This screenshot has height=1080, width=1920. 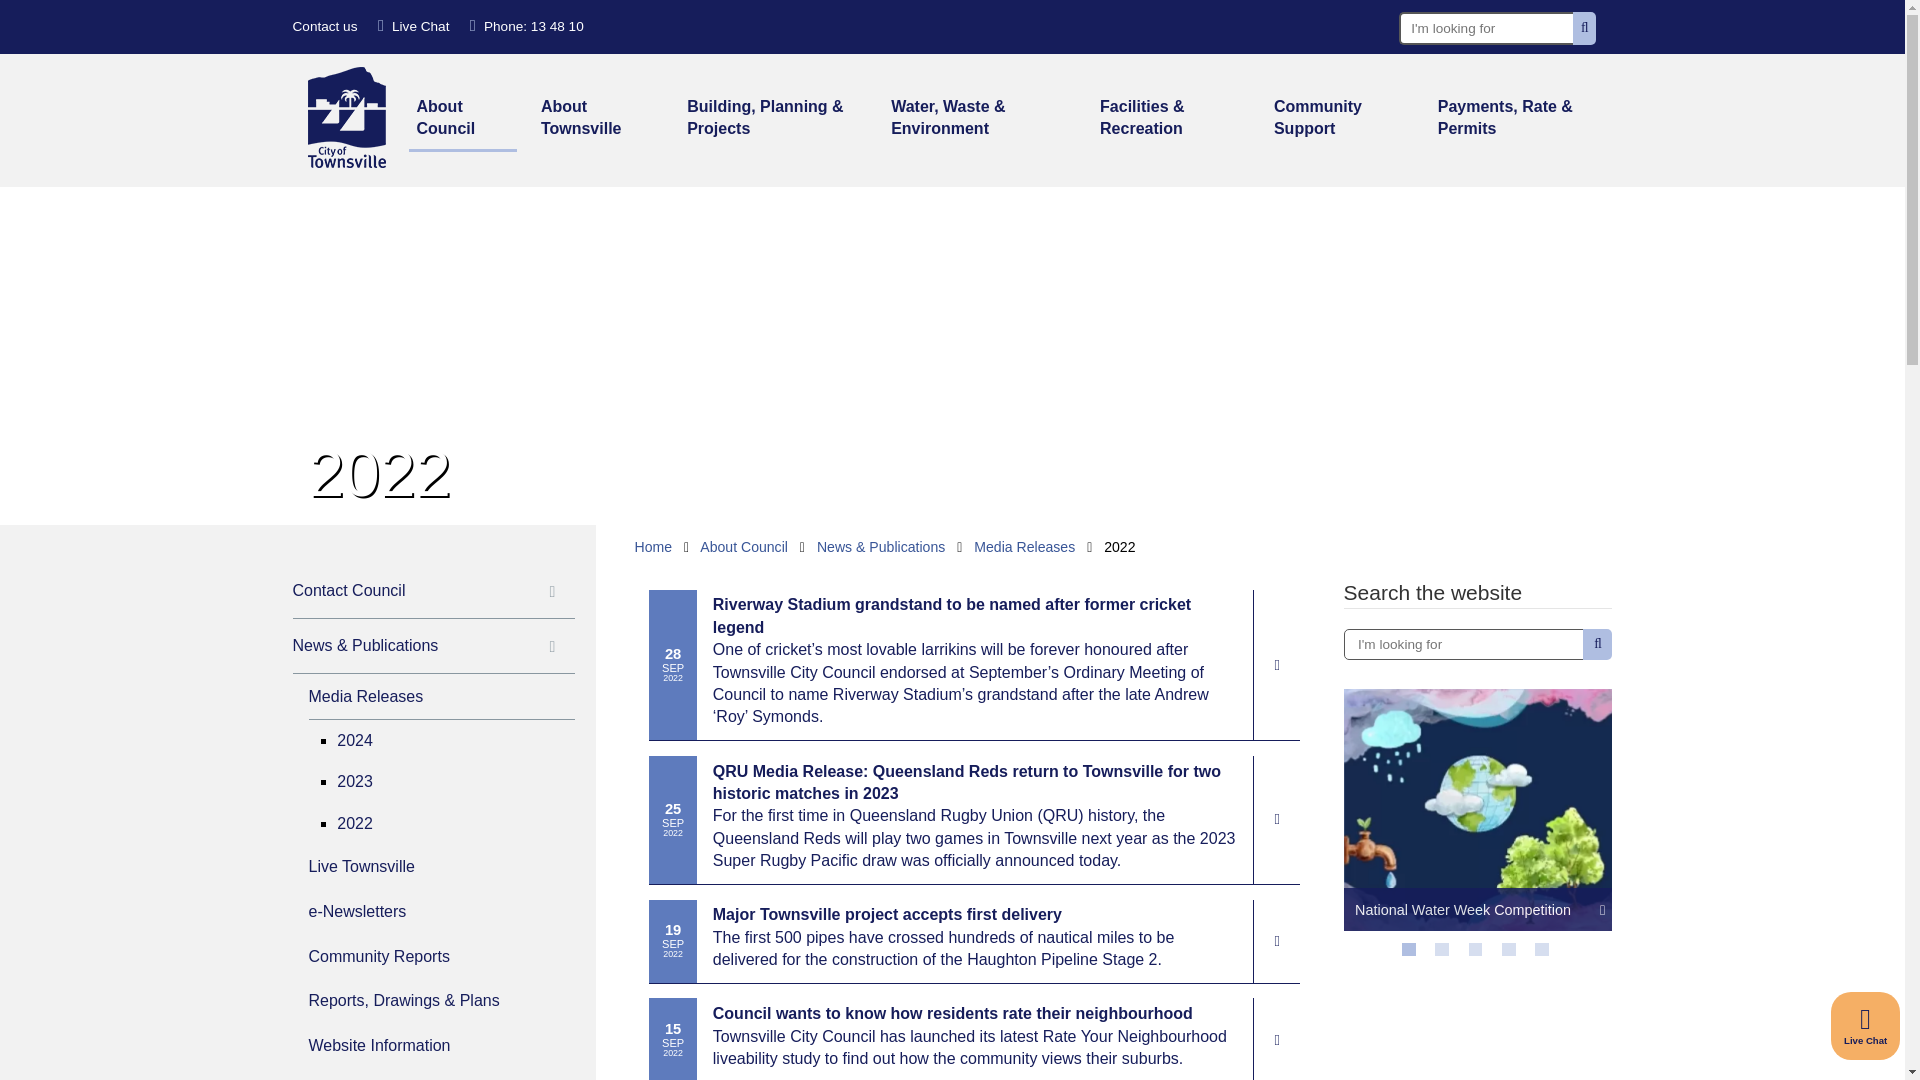 What do you see at coordinates (526, 26) in the screenshot?
I see `Phone: 13 48 10` at bounding box center [526, 26].